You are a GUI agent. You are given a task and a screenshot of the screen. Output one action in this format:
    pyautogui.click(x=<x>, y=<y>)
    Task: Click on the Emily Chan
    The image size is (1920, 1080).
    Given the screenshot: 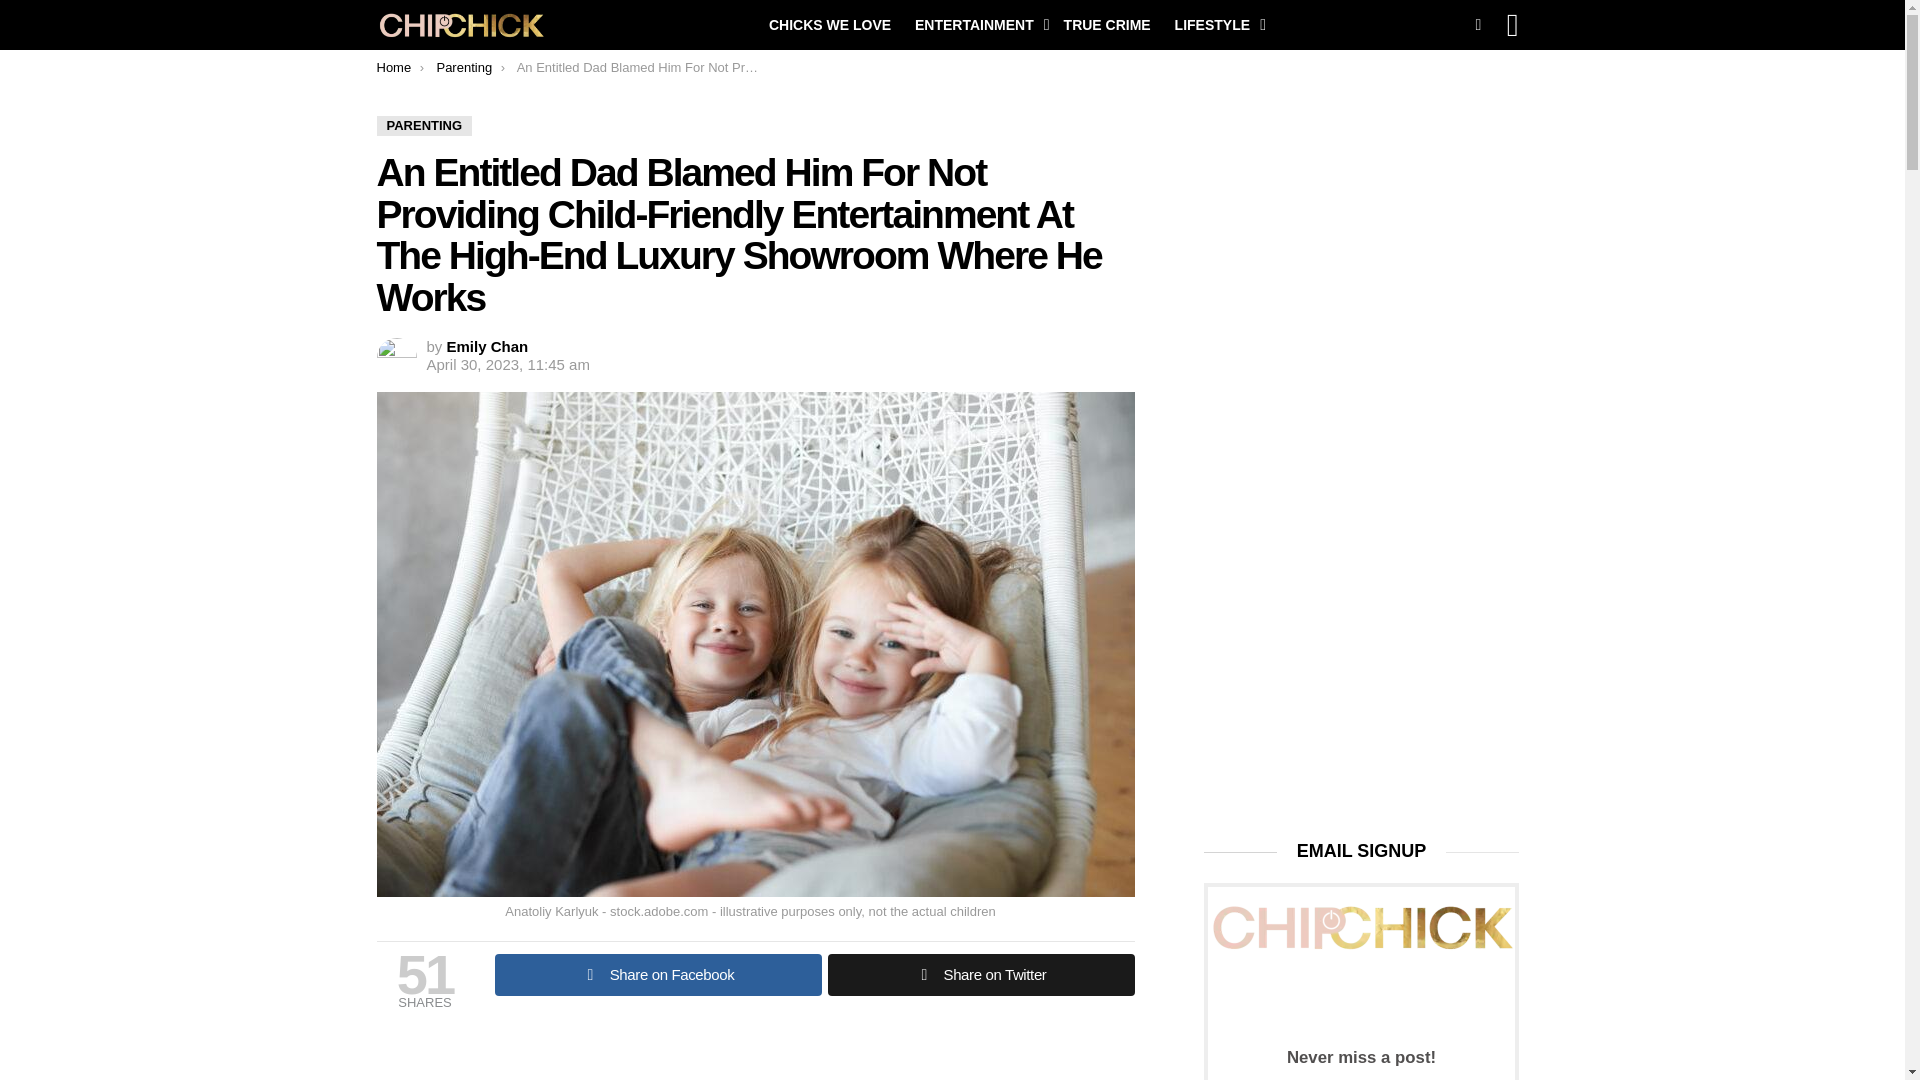 What is the action you would take?
    pyautogui.click(x=488, y=346)
    